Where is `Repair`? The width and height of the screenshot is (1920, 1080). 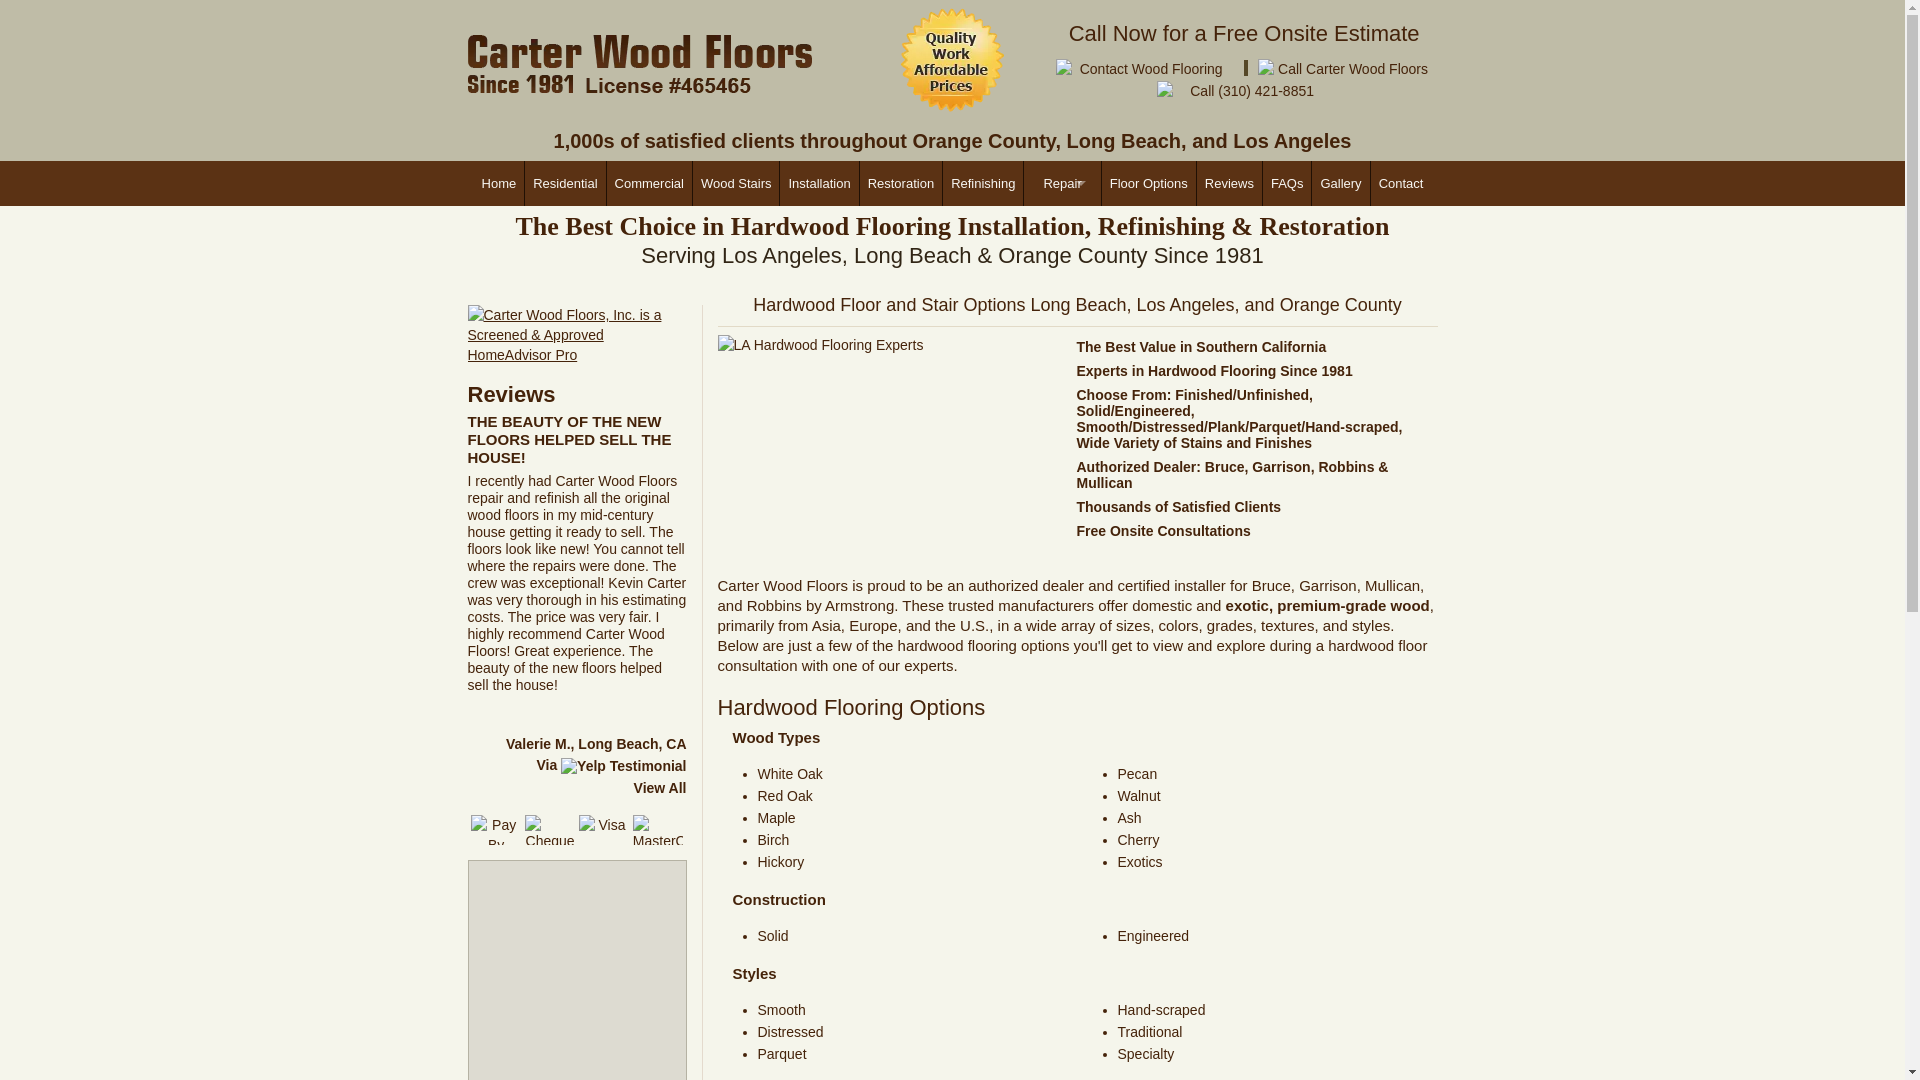
Repair is located at coordinates (1062, 183).